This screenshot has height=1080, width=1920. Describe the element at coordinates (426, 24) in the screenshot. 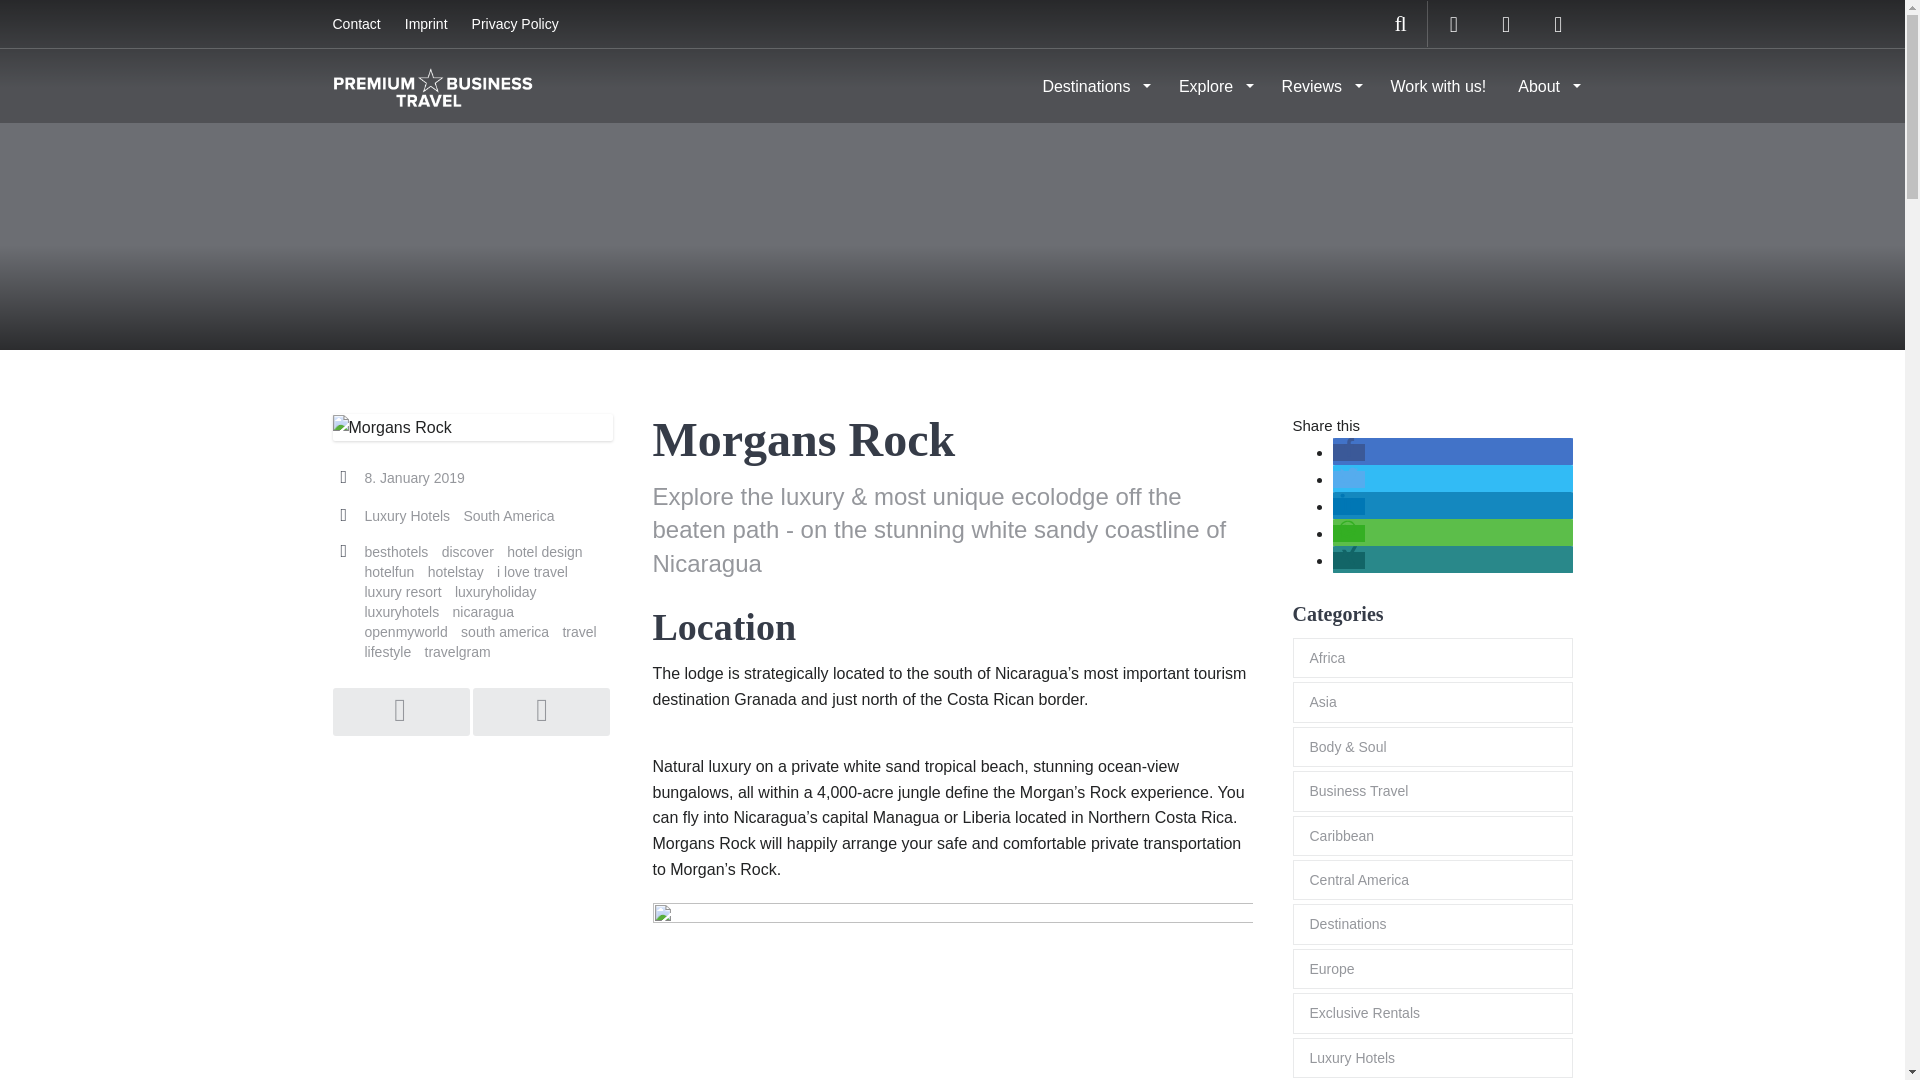

I see `Imprint` at that location.